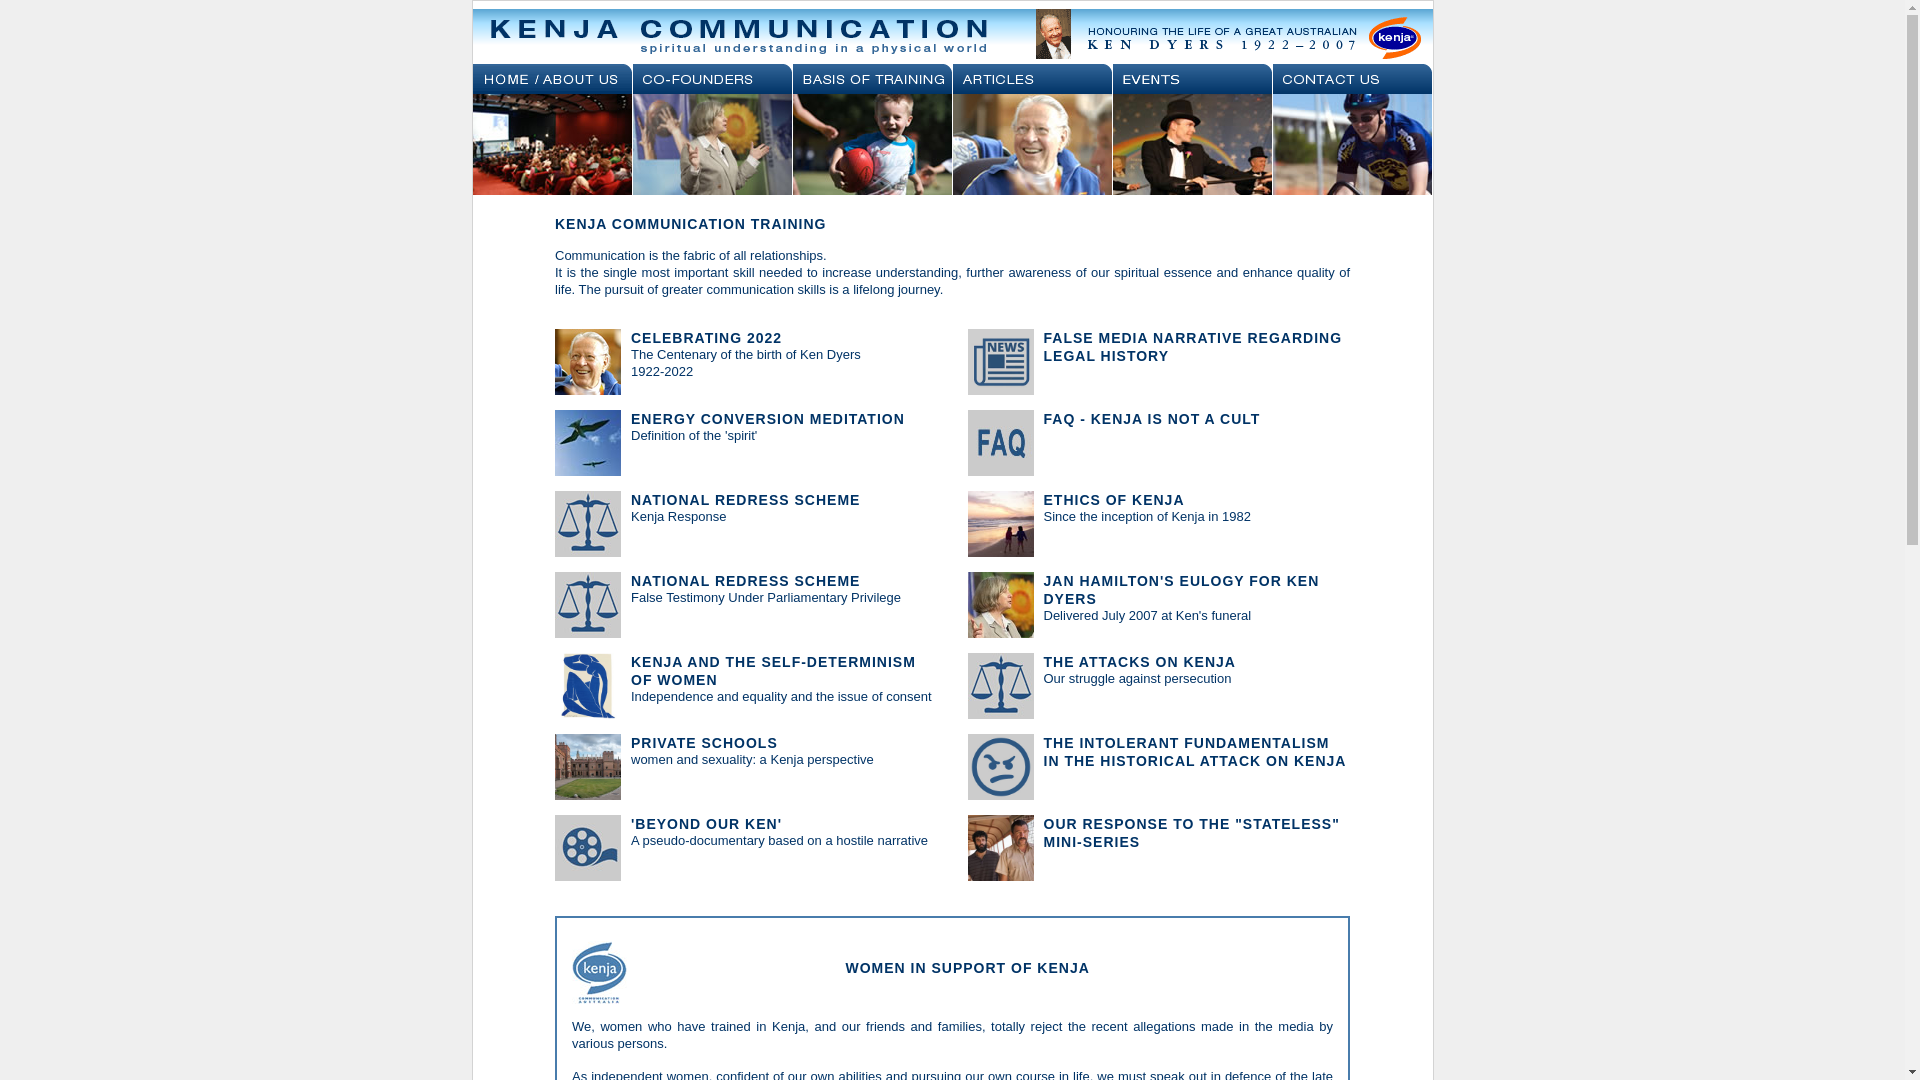 This screenshot has width=1920, height=1080. What do you see at coordinates (768, 419) in the screenshot?
I see `ENERGY CONVERSION MEDITATION` at bounding box center [768, 419].